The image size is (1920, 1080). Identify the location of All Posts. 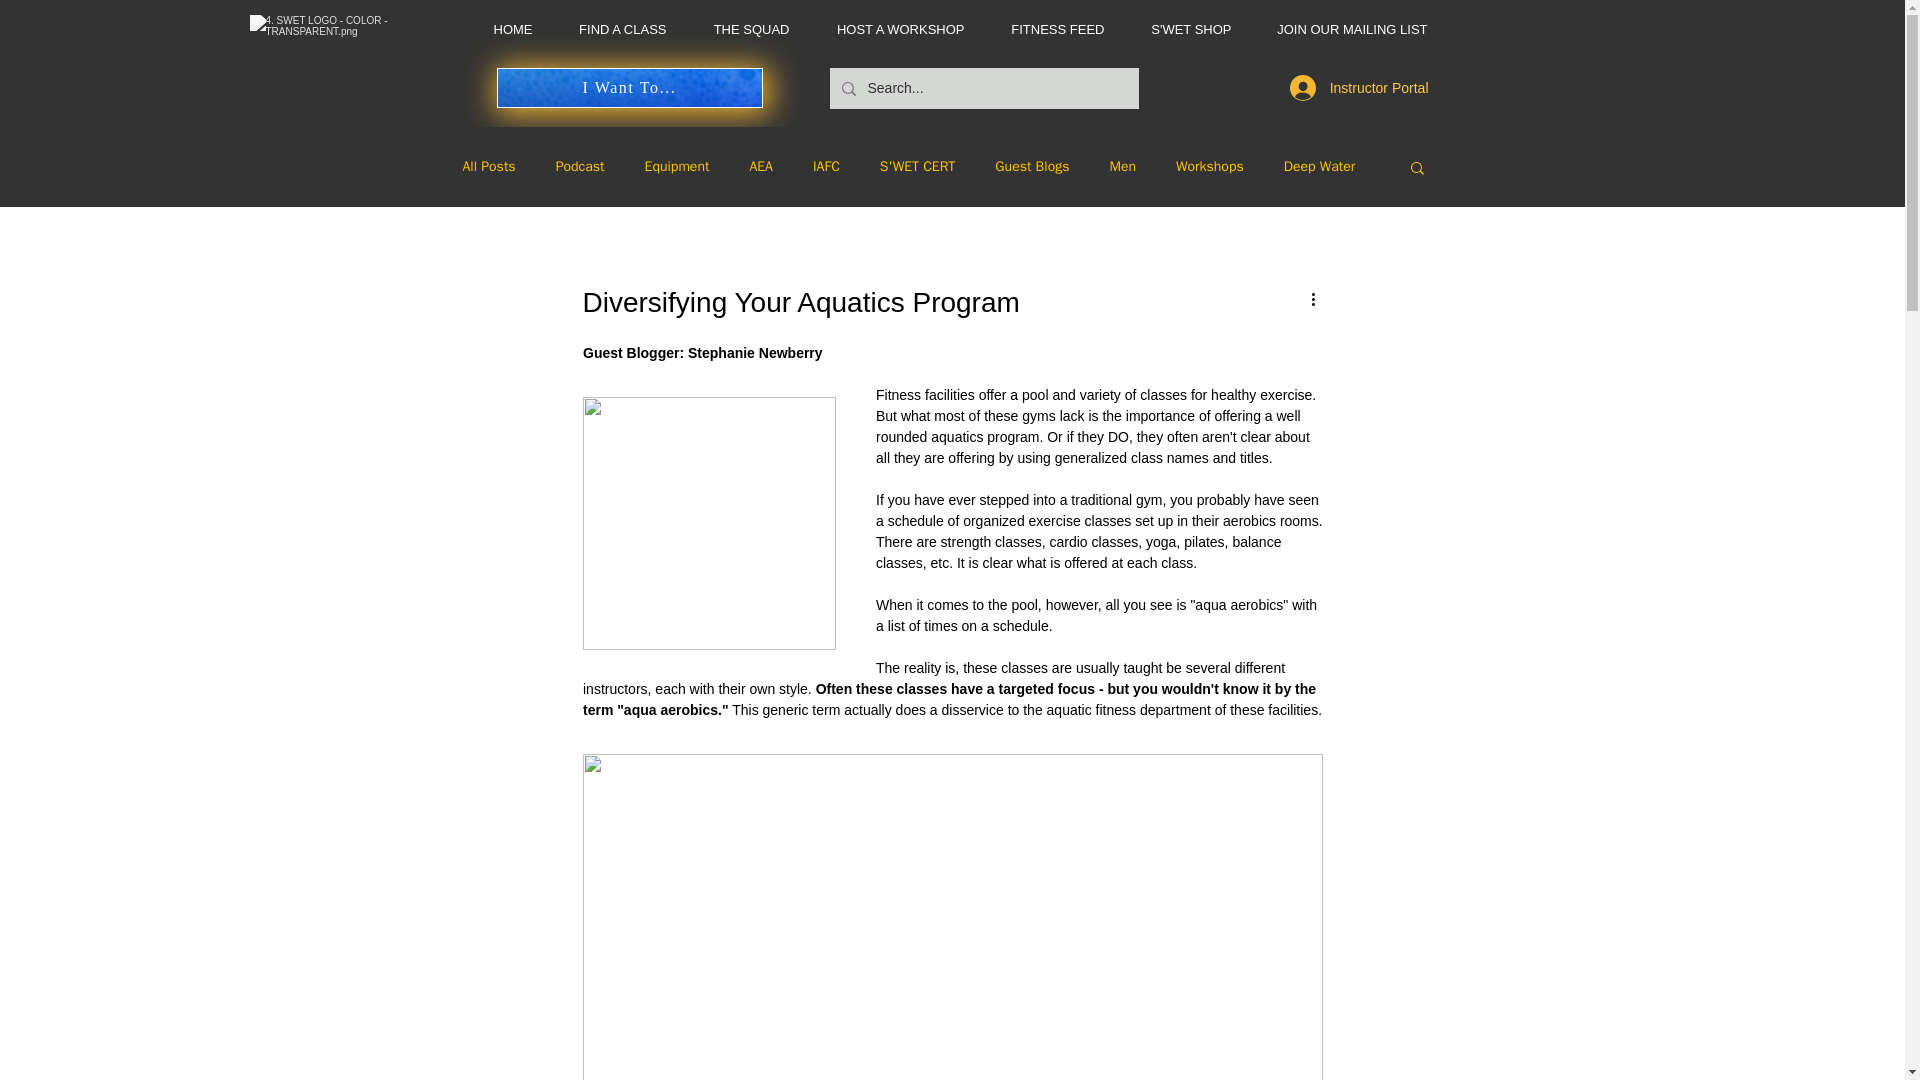
(488, 166).